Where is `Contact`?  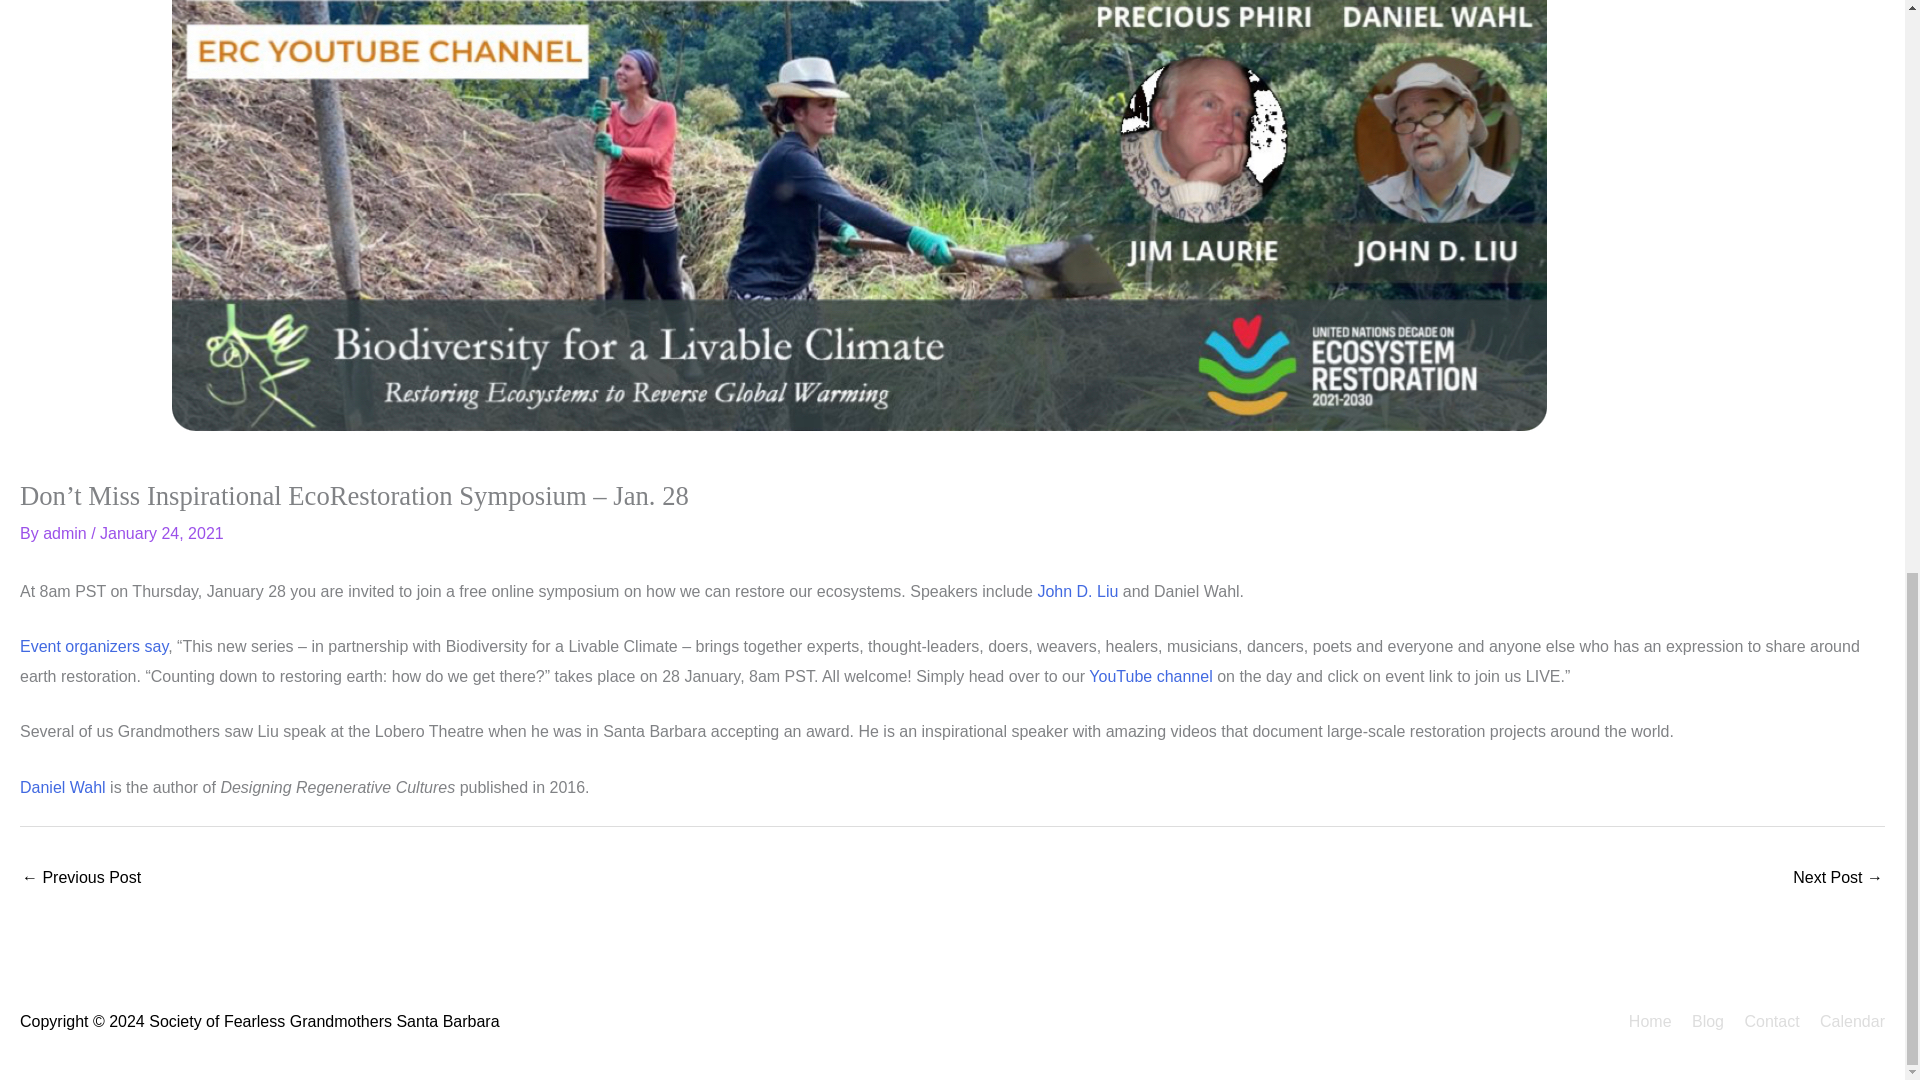
Contact is located at coordinates (1764, 1022).